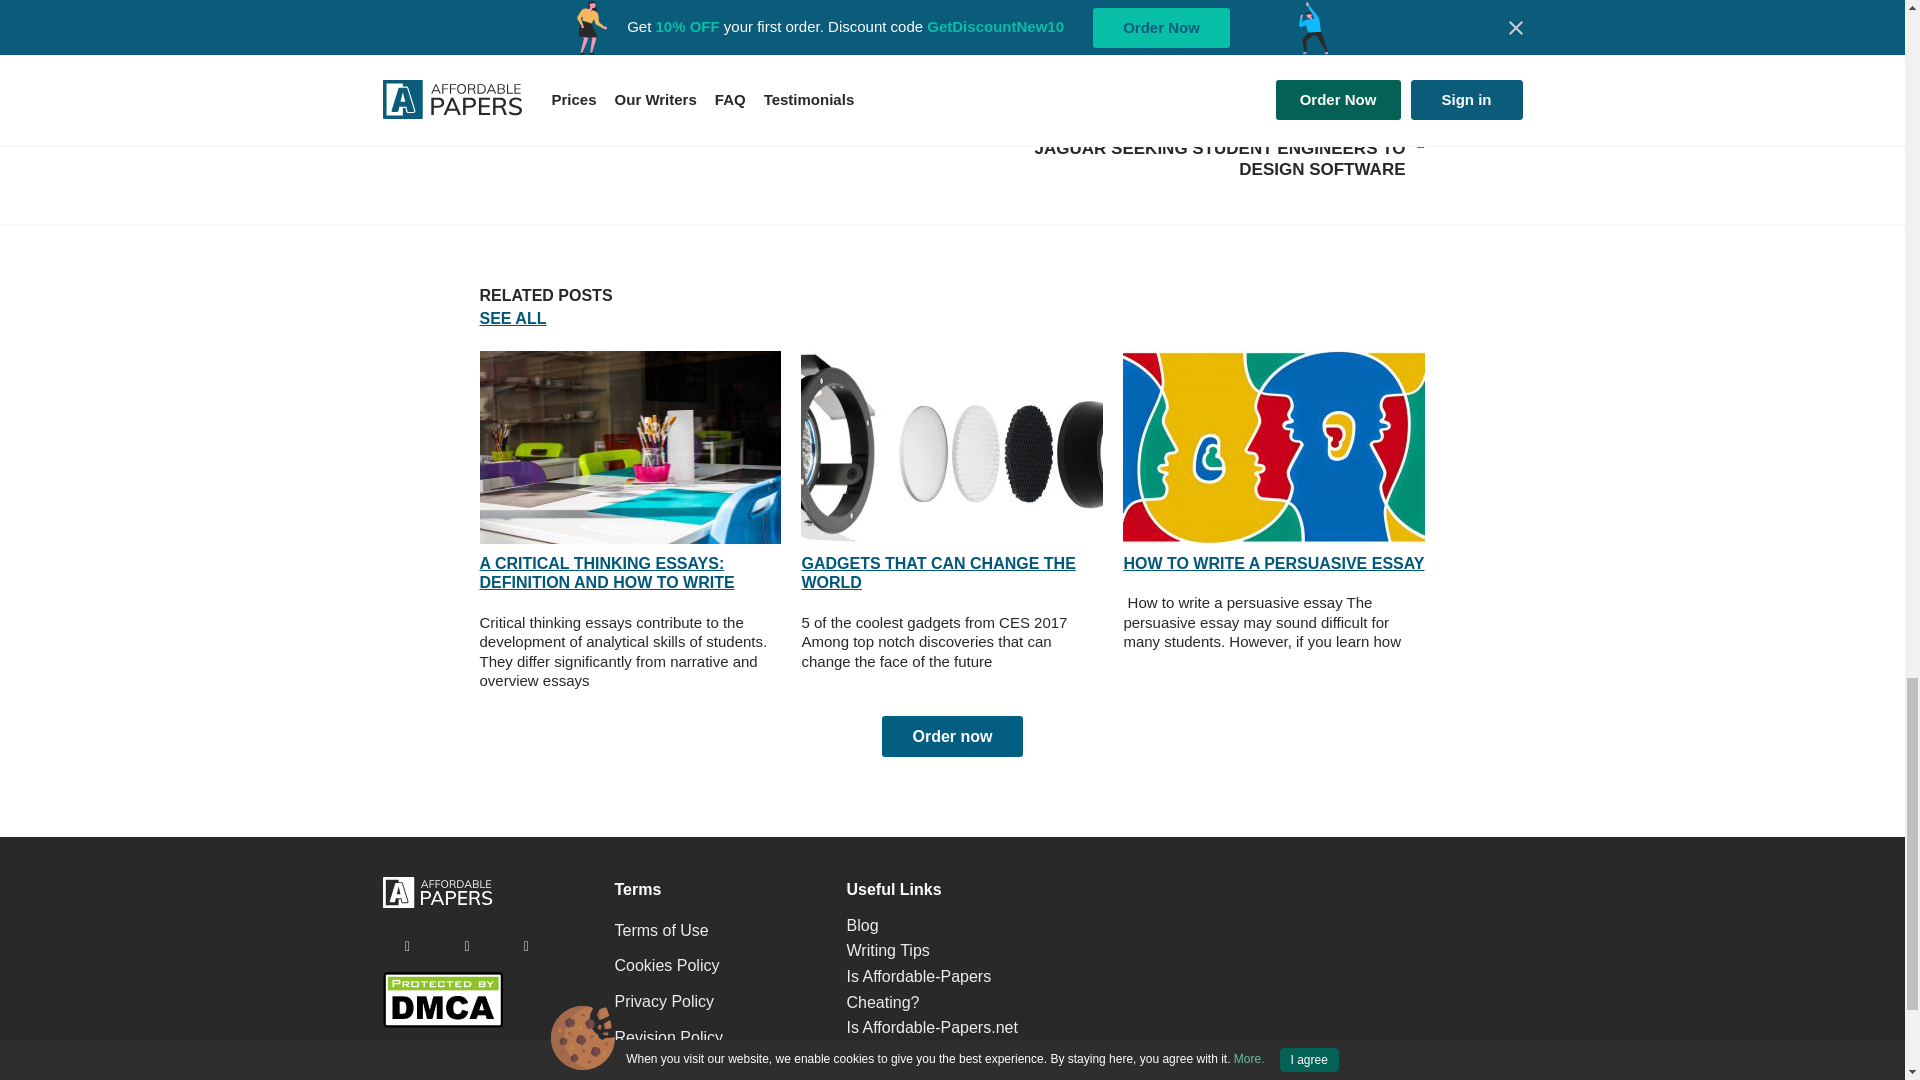 This screenshot has height=1080, width=1920. What do you see at coordinates (951, 737) in the screenshot?
I see `Order now` at bounding box center [951, 737].